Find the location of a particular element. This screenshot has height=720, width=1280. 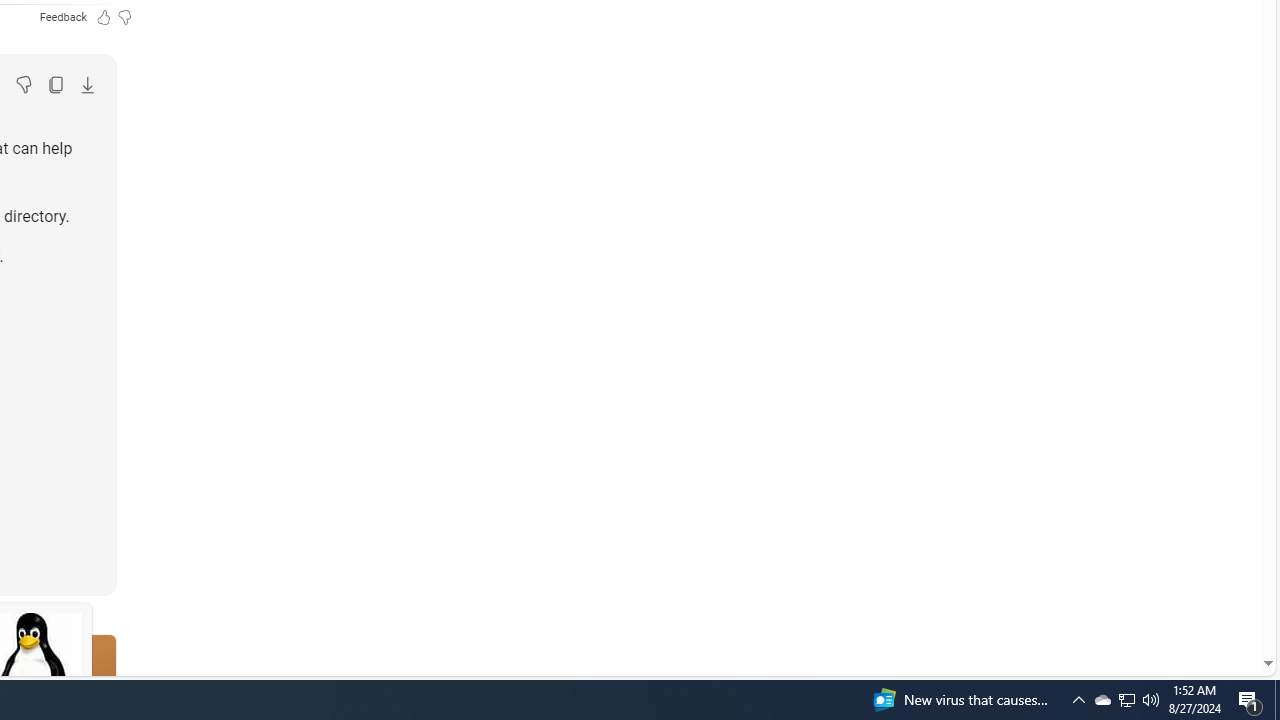

Copy is located at coordinates (55, 84).